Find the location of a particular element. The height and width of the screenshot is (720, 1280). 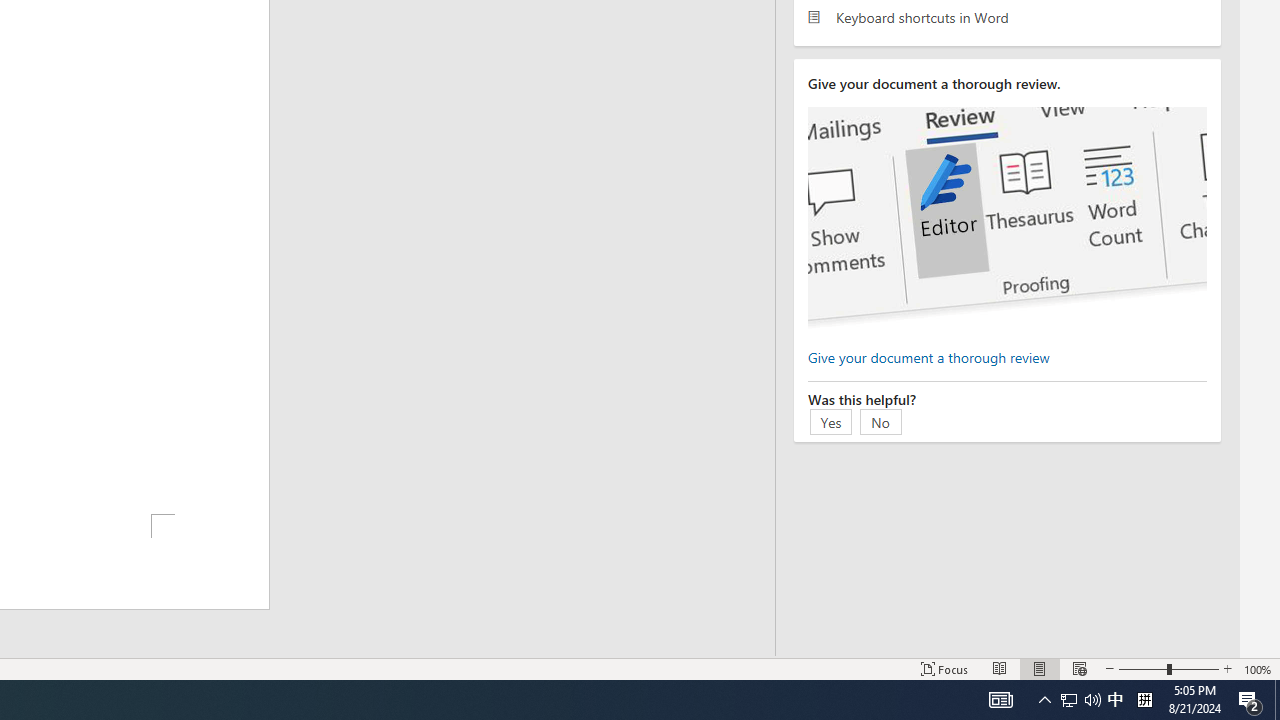

Yes is located at coordinates (831, 421).